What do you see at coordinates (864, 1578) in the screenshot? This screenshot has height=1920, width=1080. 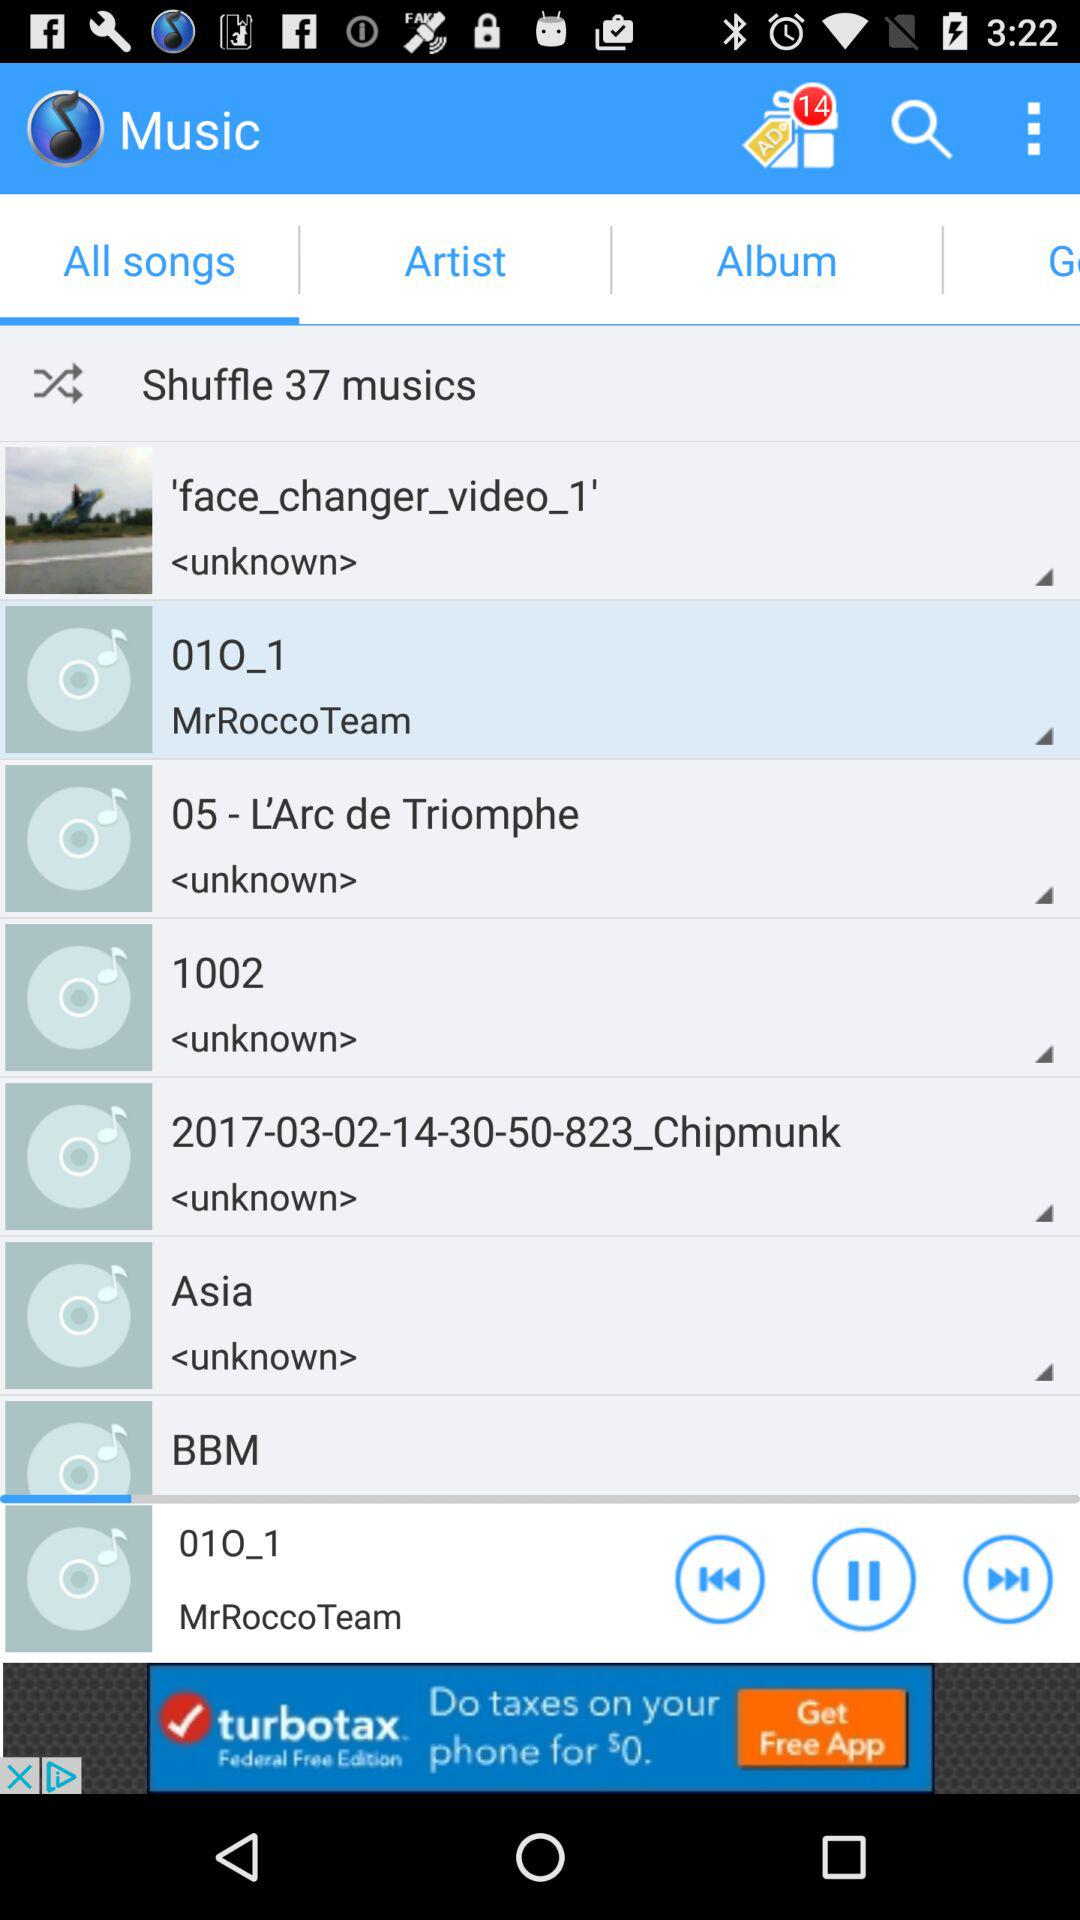 I see `the button used to play and stop` at bounding box center [864, 1578].